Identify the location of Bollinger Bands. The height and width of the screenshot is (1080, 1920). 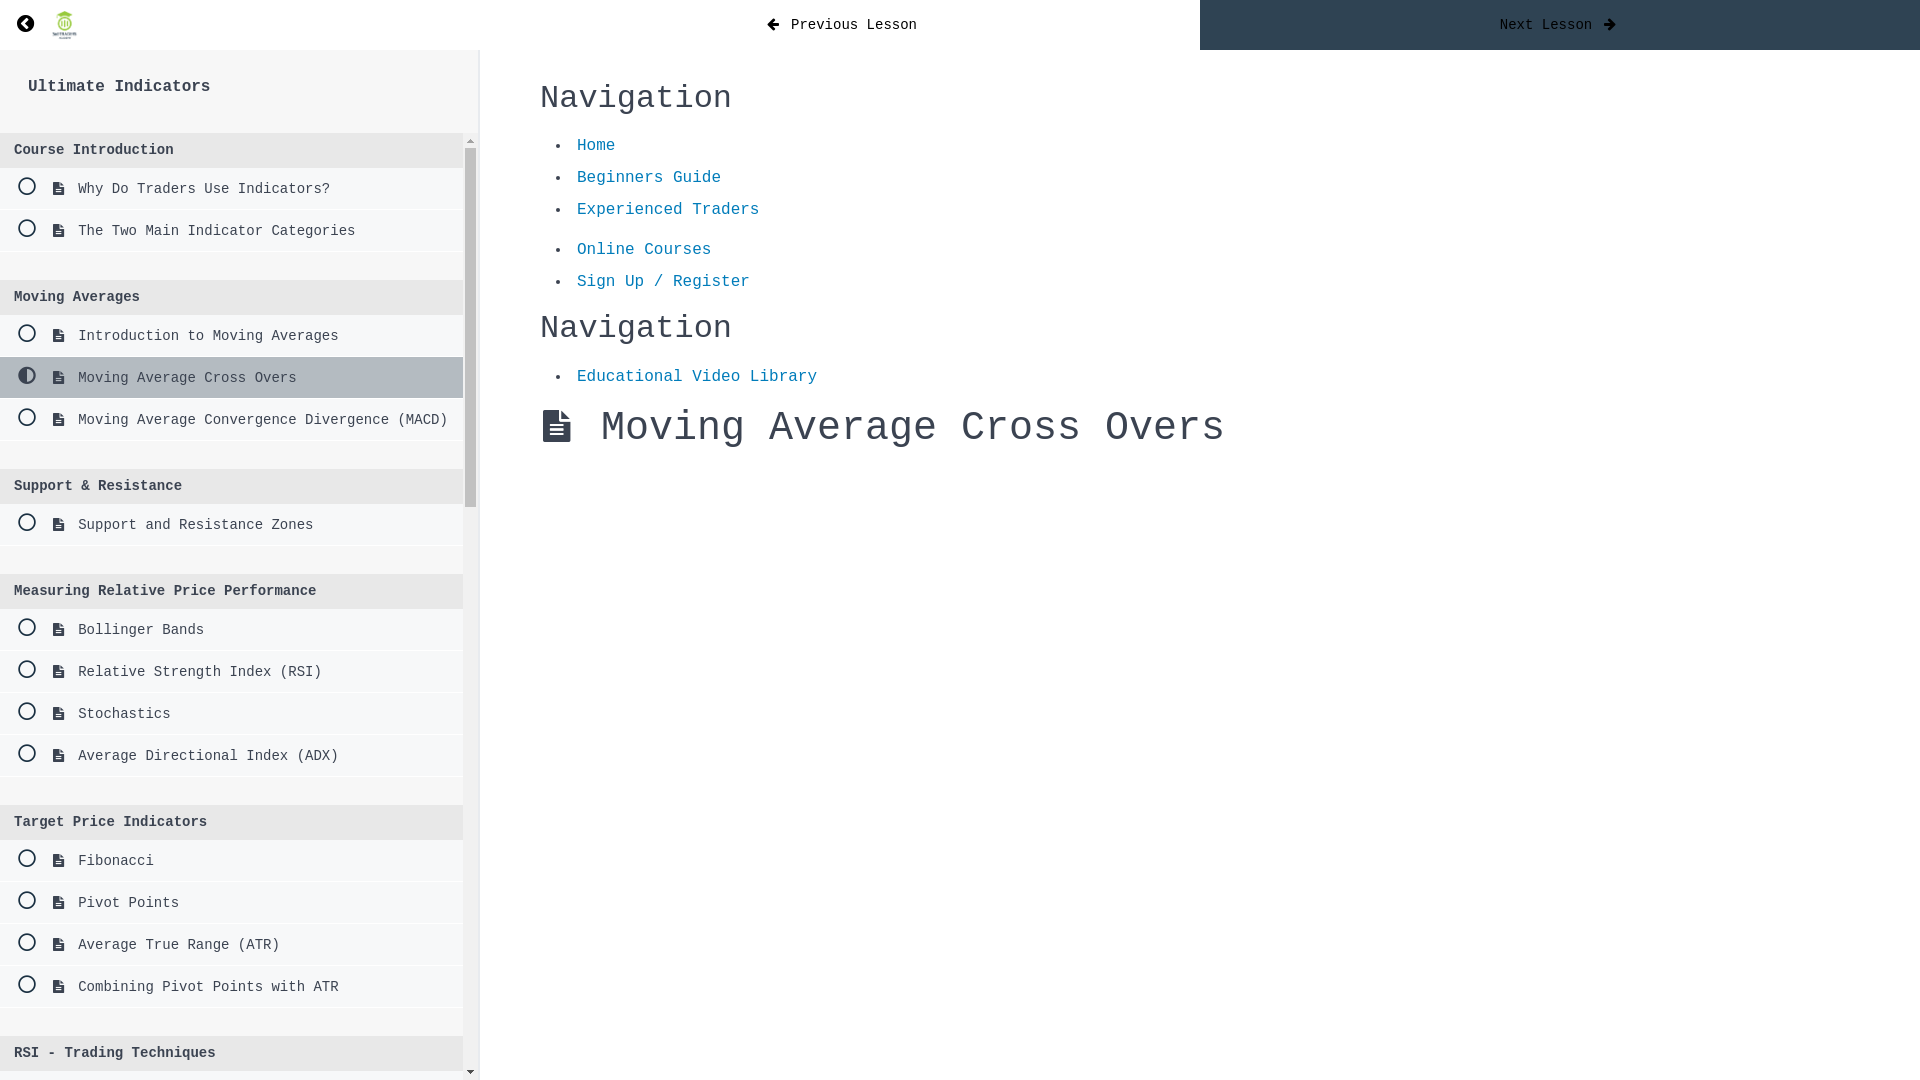
(232, 630).